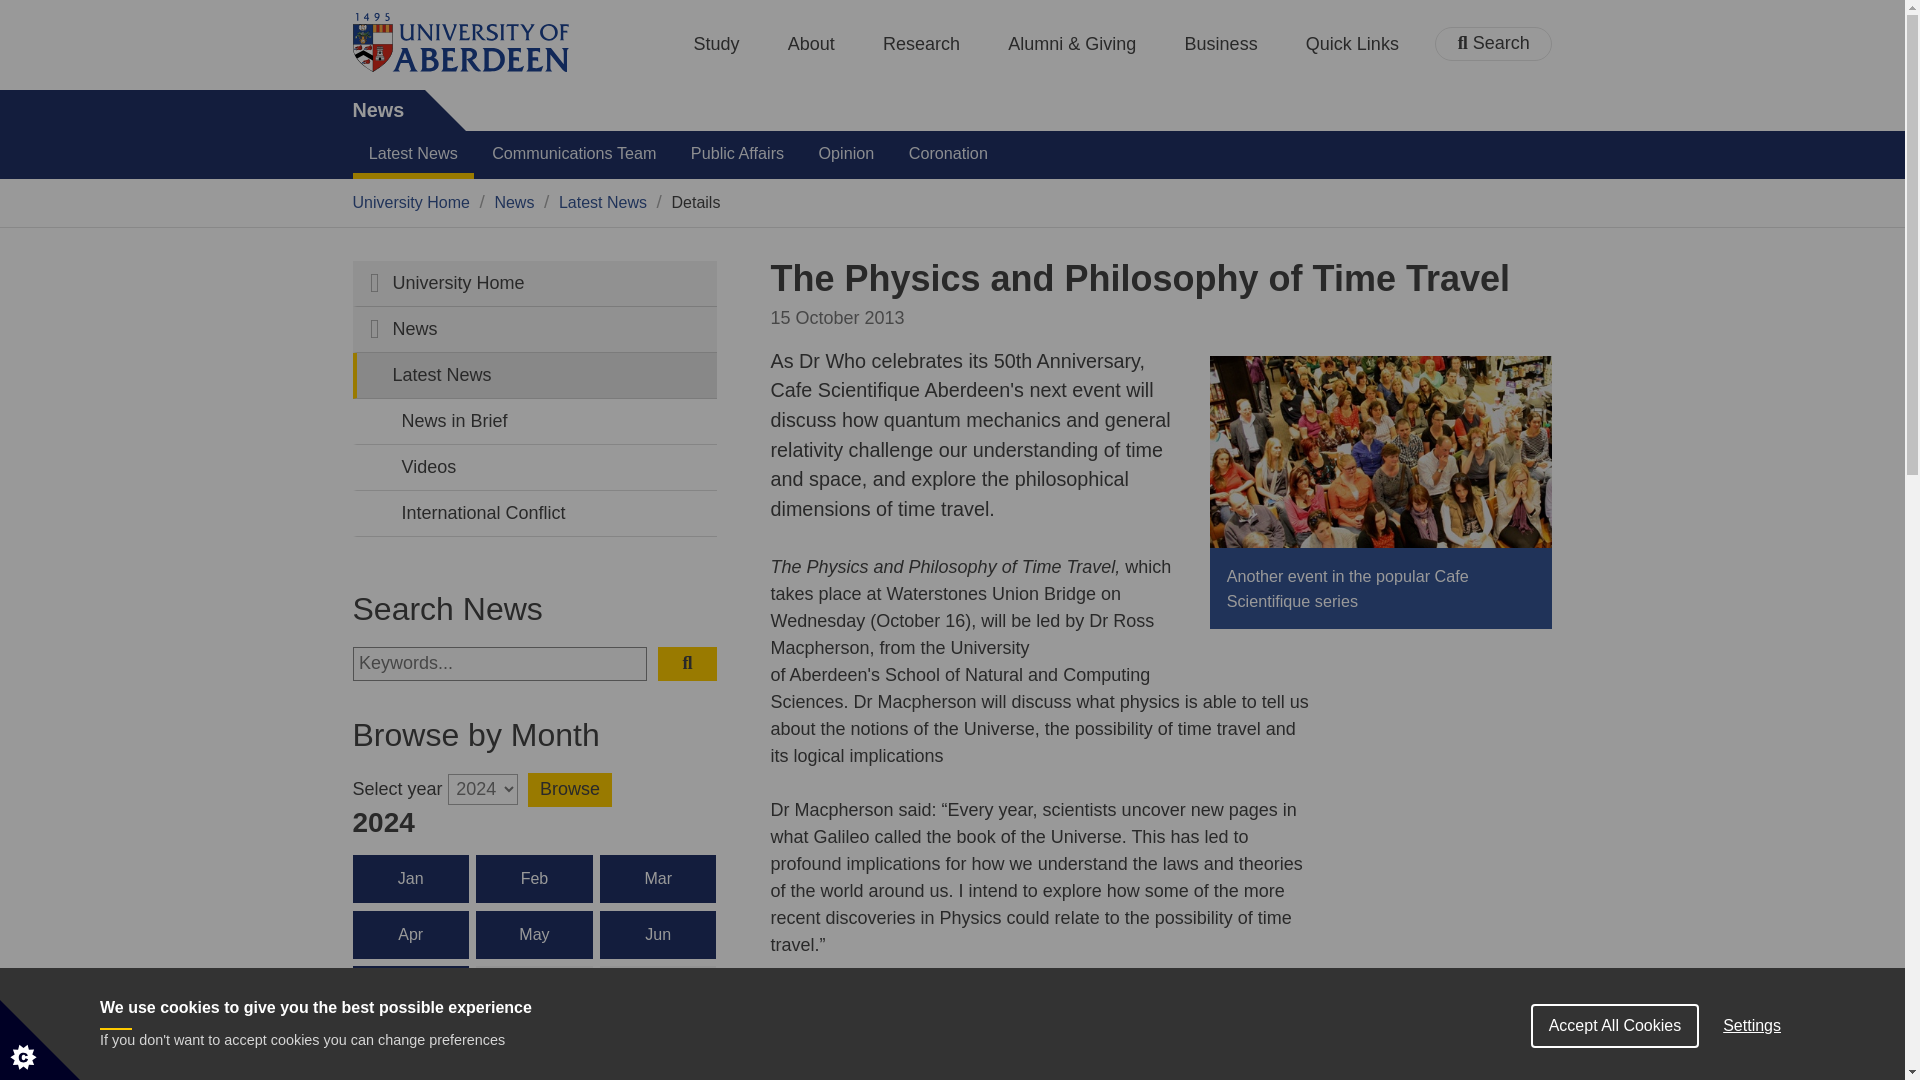 Image resolution: width=1920 pixels, height=1080 pixels. Describe the element at coordinates (534, 878) in the screenshot. I see `View items for February 2024` at that location.